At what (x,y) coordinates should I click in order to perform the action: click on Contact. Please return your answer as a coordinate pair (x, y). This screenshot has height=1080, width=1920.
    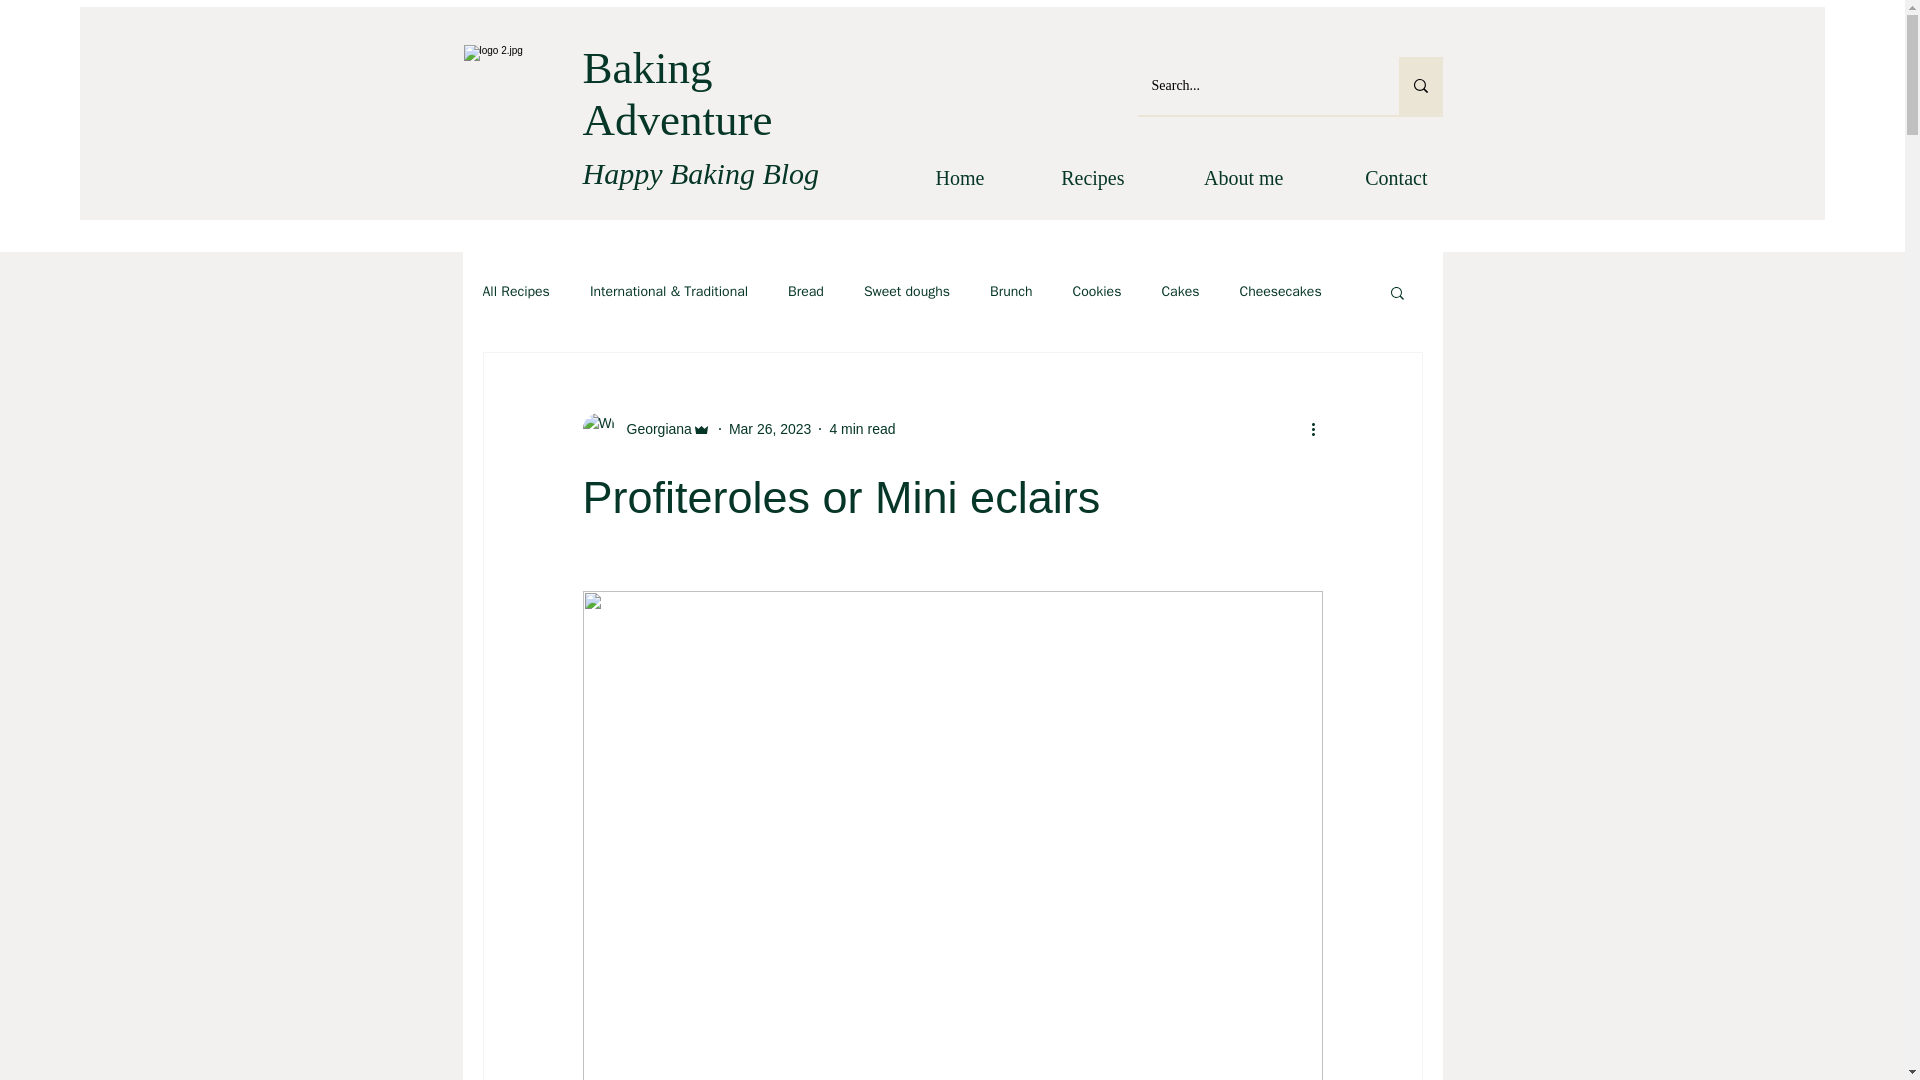
    Looking at the image, I should click on (1369, 178).